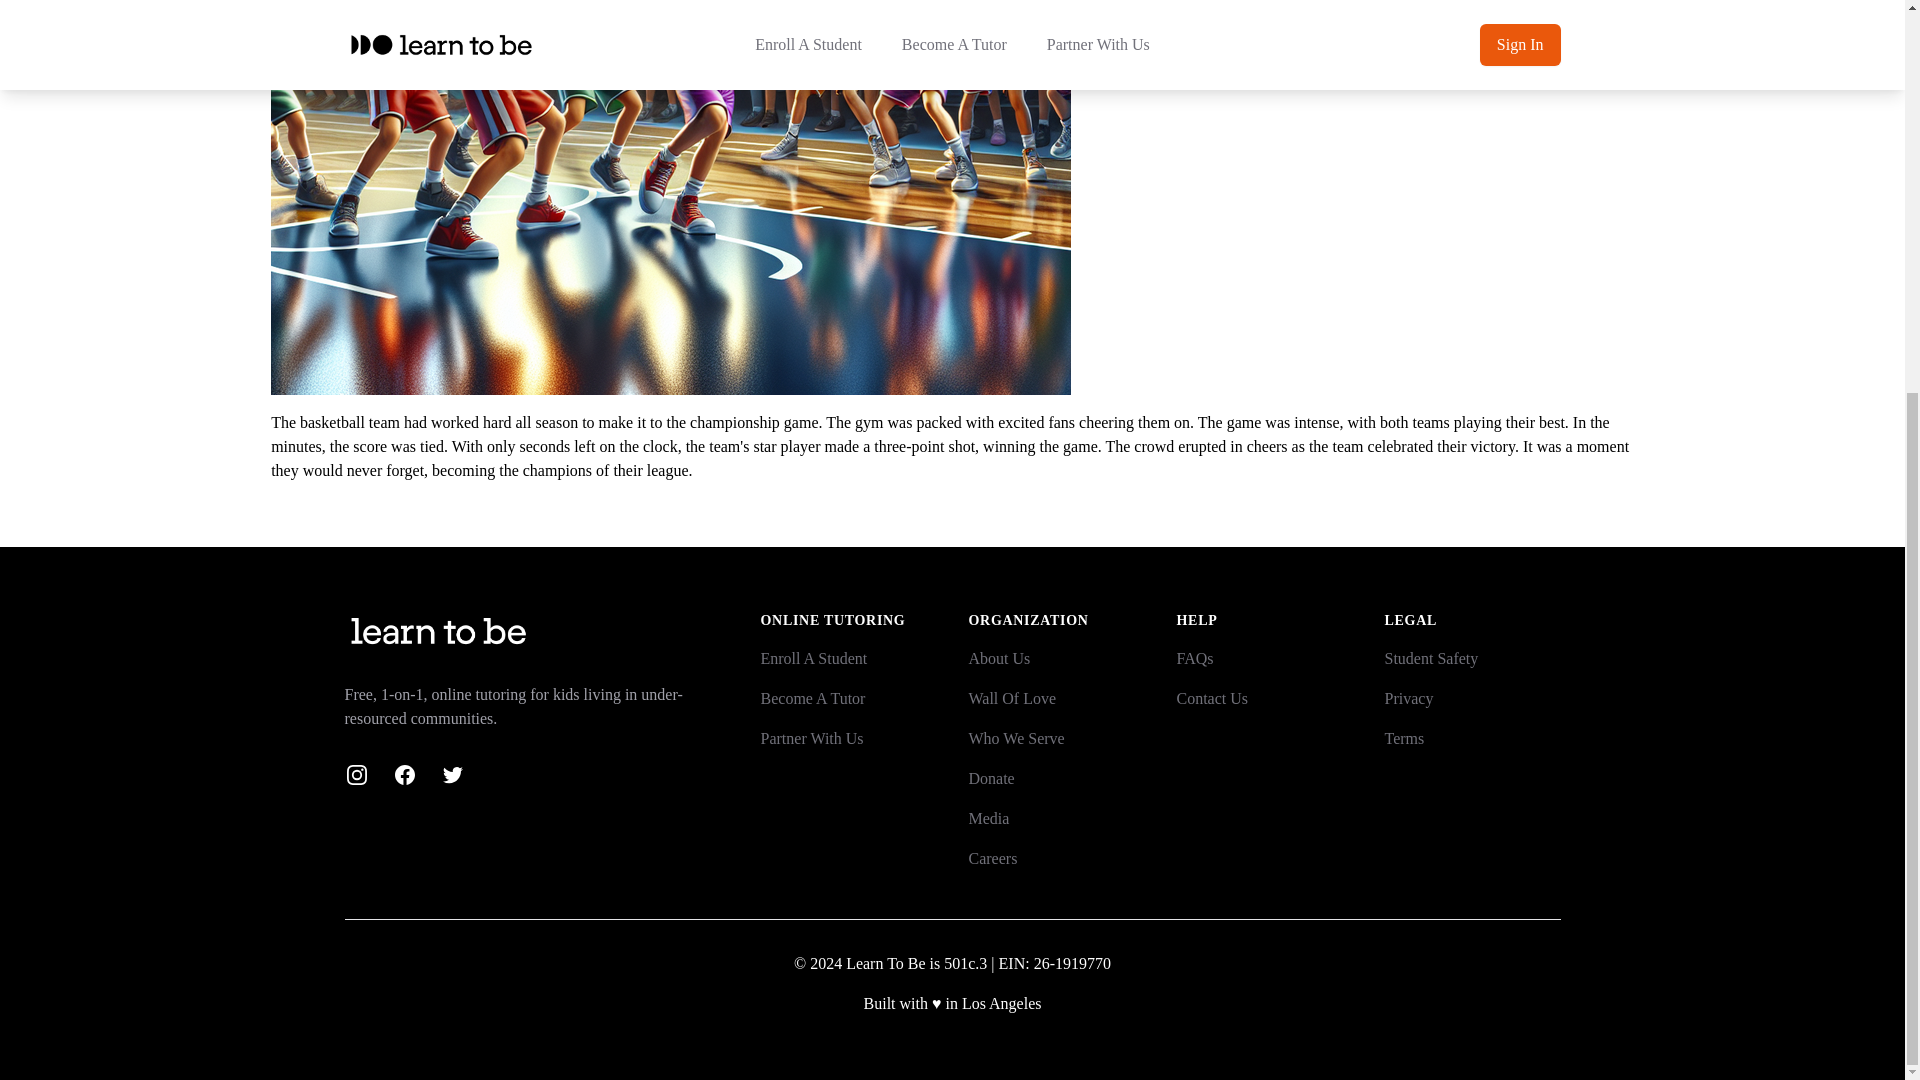 The height and width of the screenshot is (1080, 1920). I want to click on About Us, so click(998, 658).